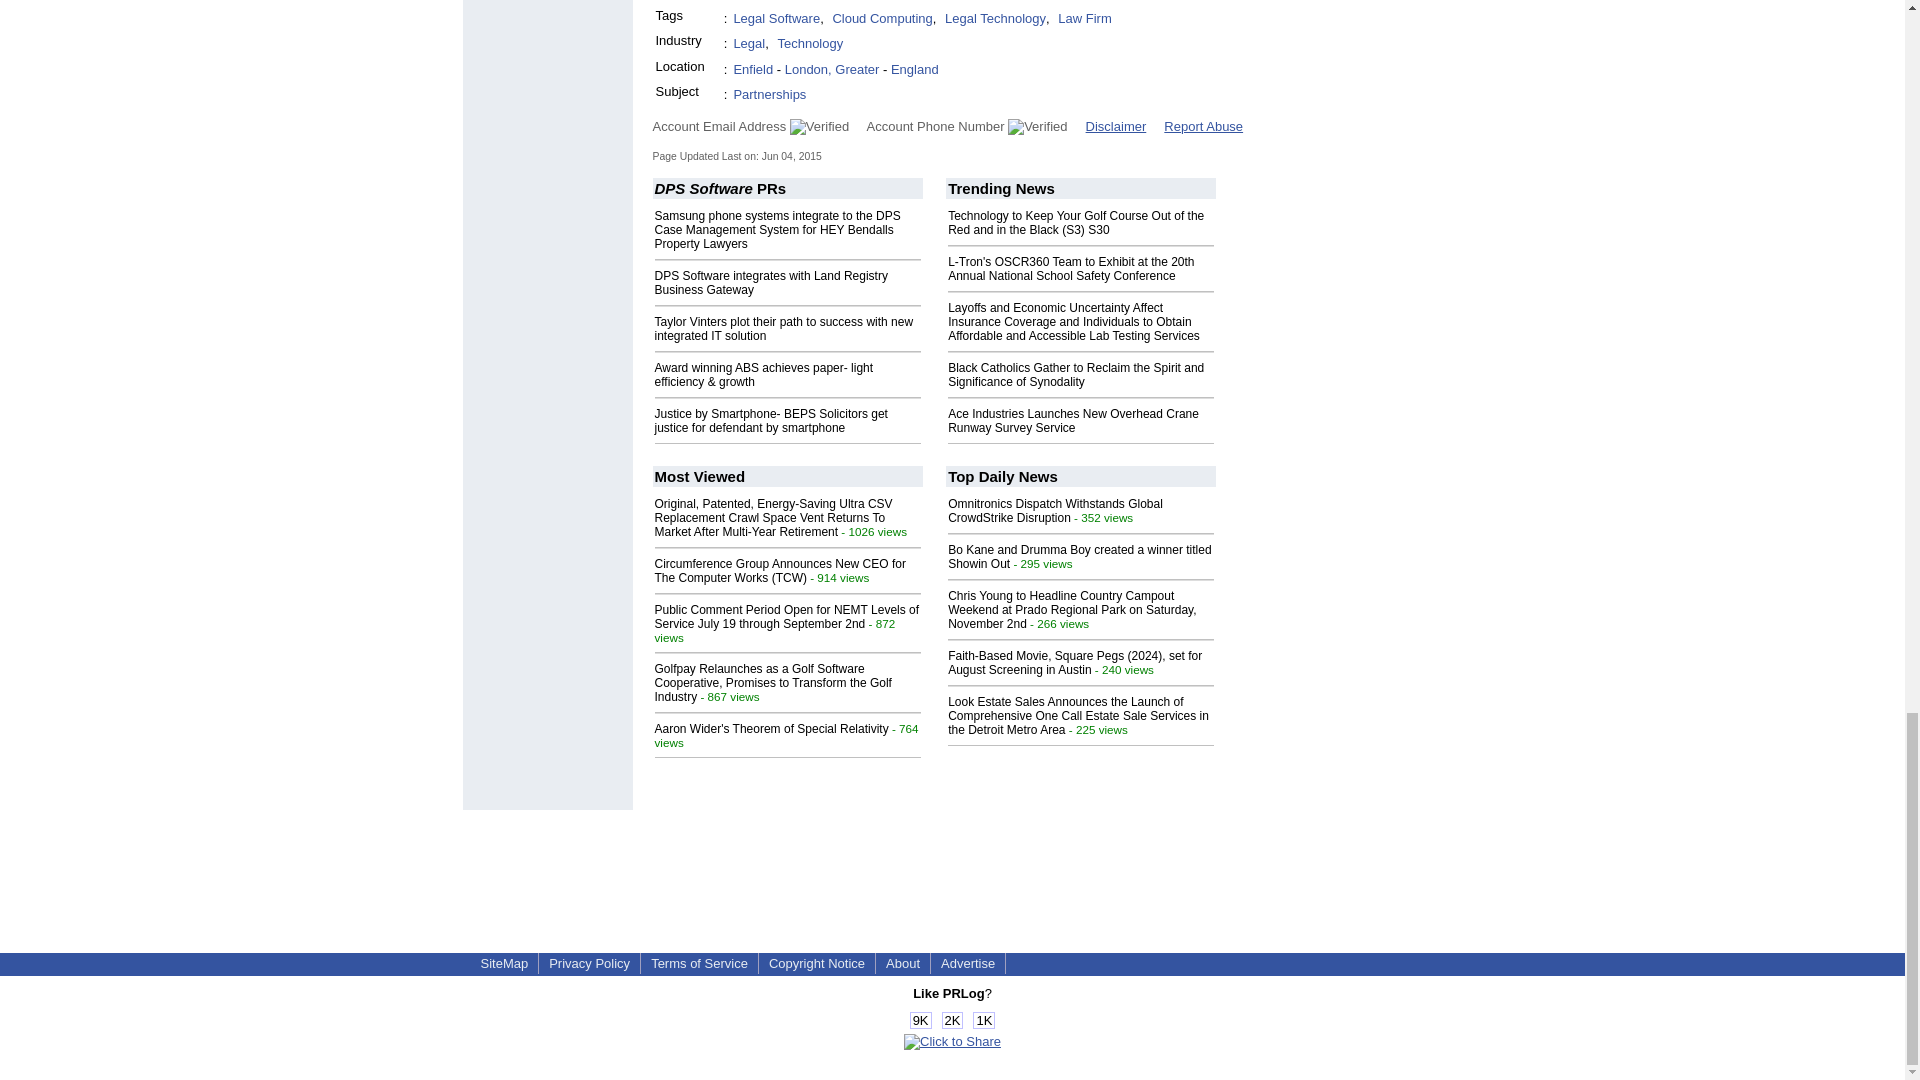  I want to click on Email Verified, so click(917, 2).